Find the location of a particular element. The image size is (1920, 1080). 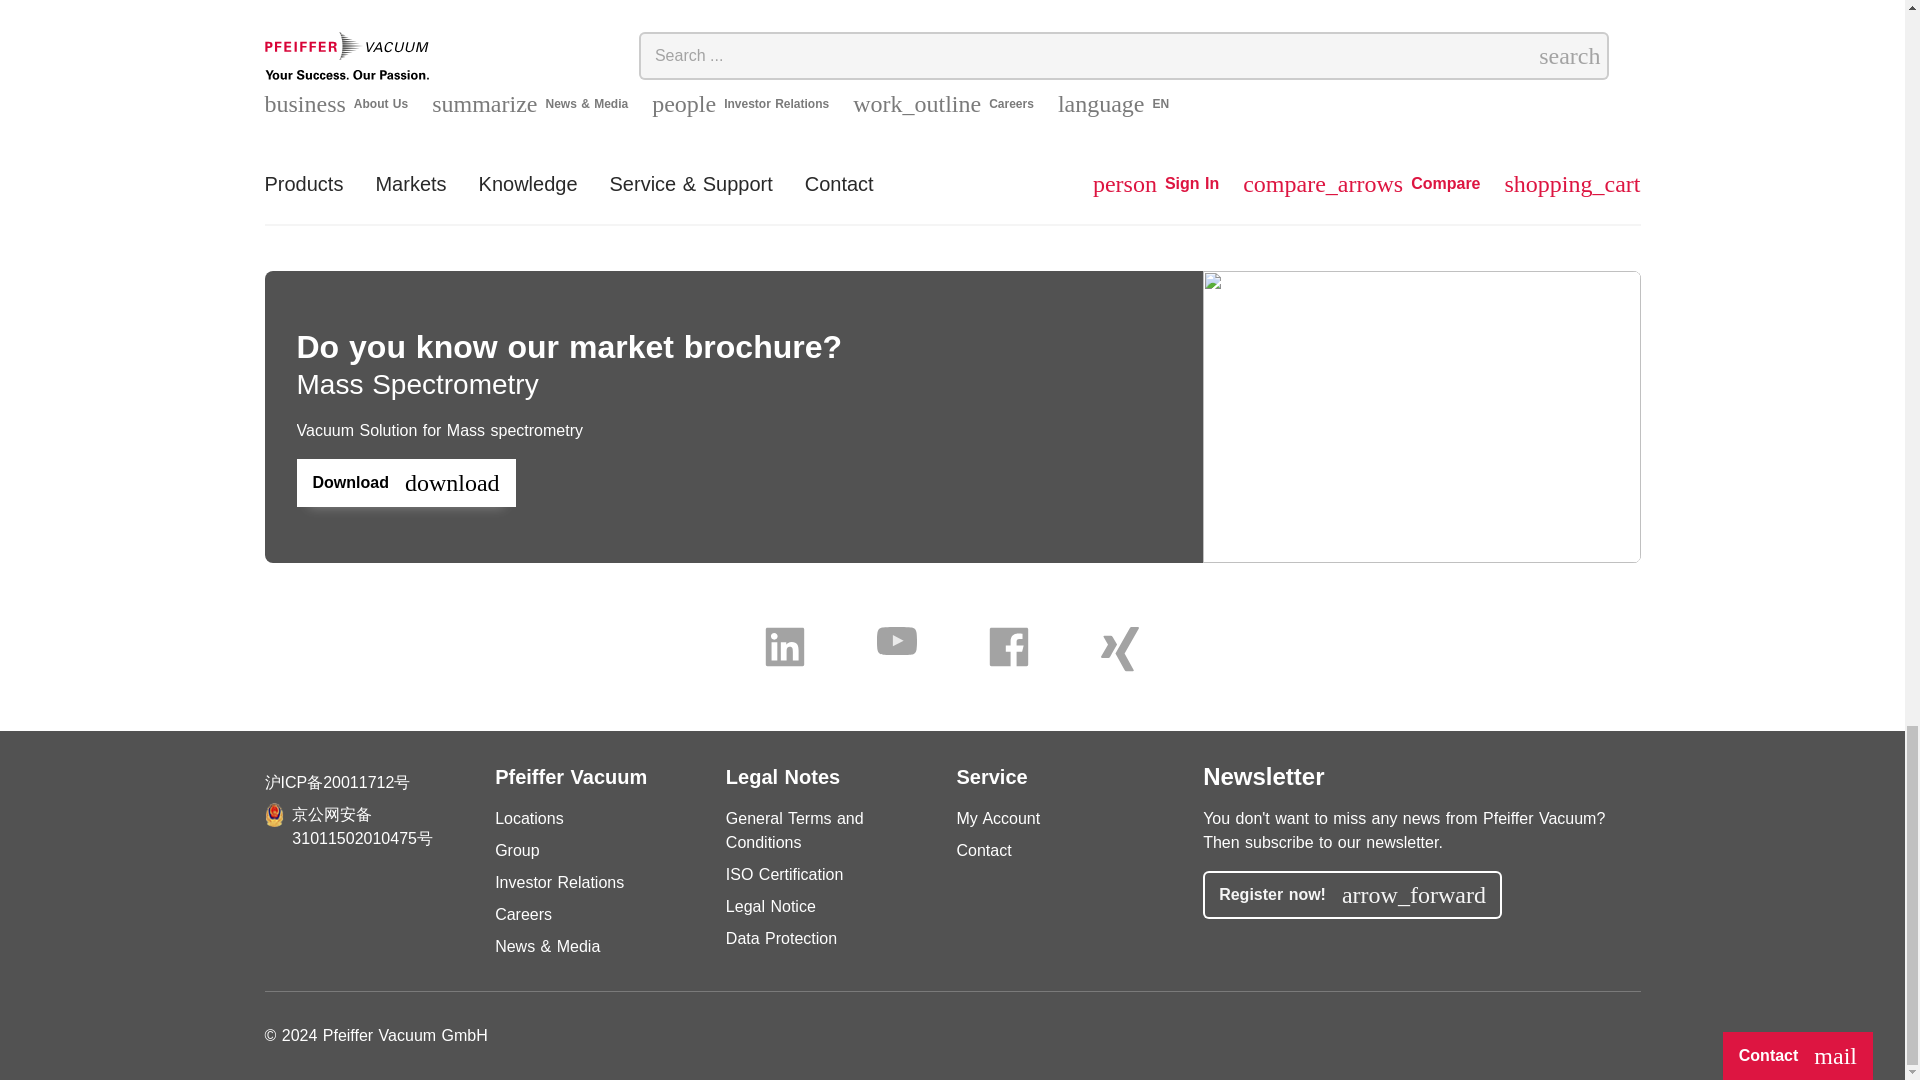

download is located at coordinates (1737, 87).